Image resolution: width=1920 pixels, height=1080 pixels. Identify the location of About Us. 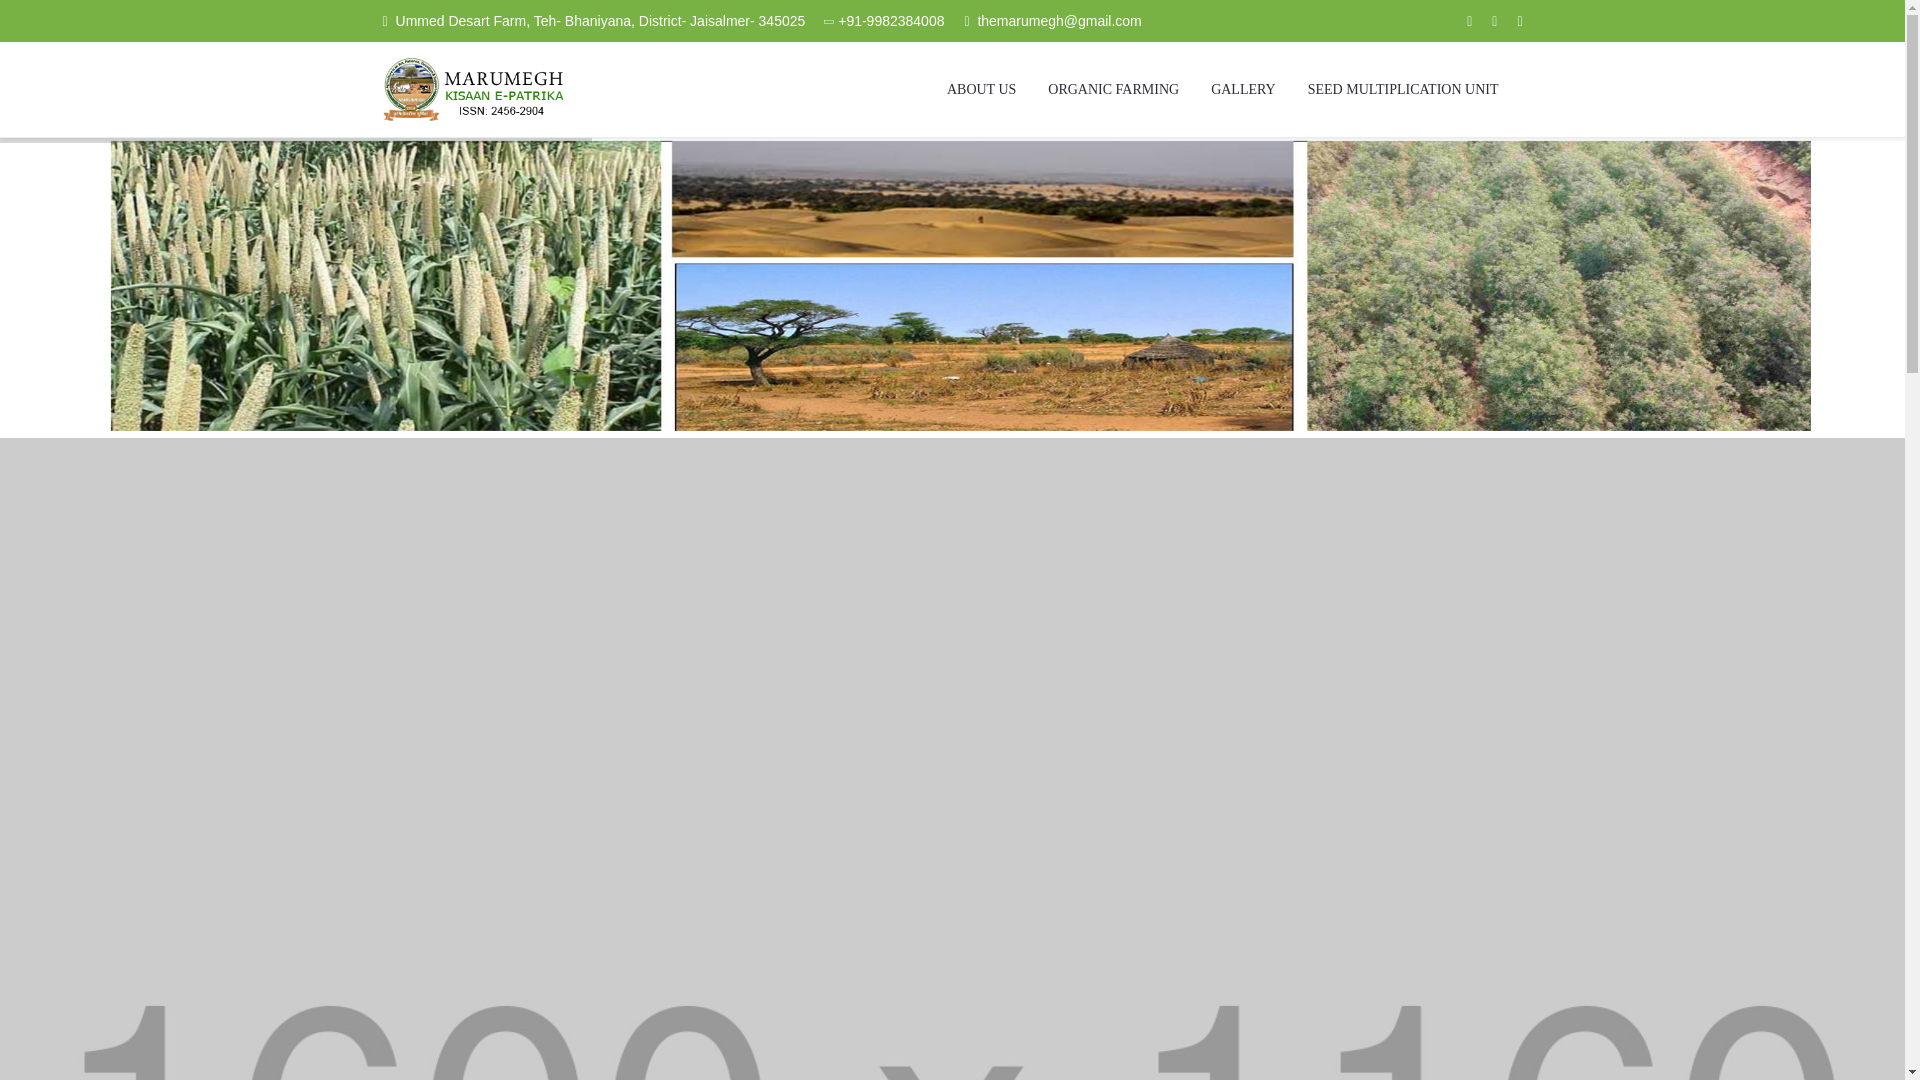
(982, 90).